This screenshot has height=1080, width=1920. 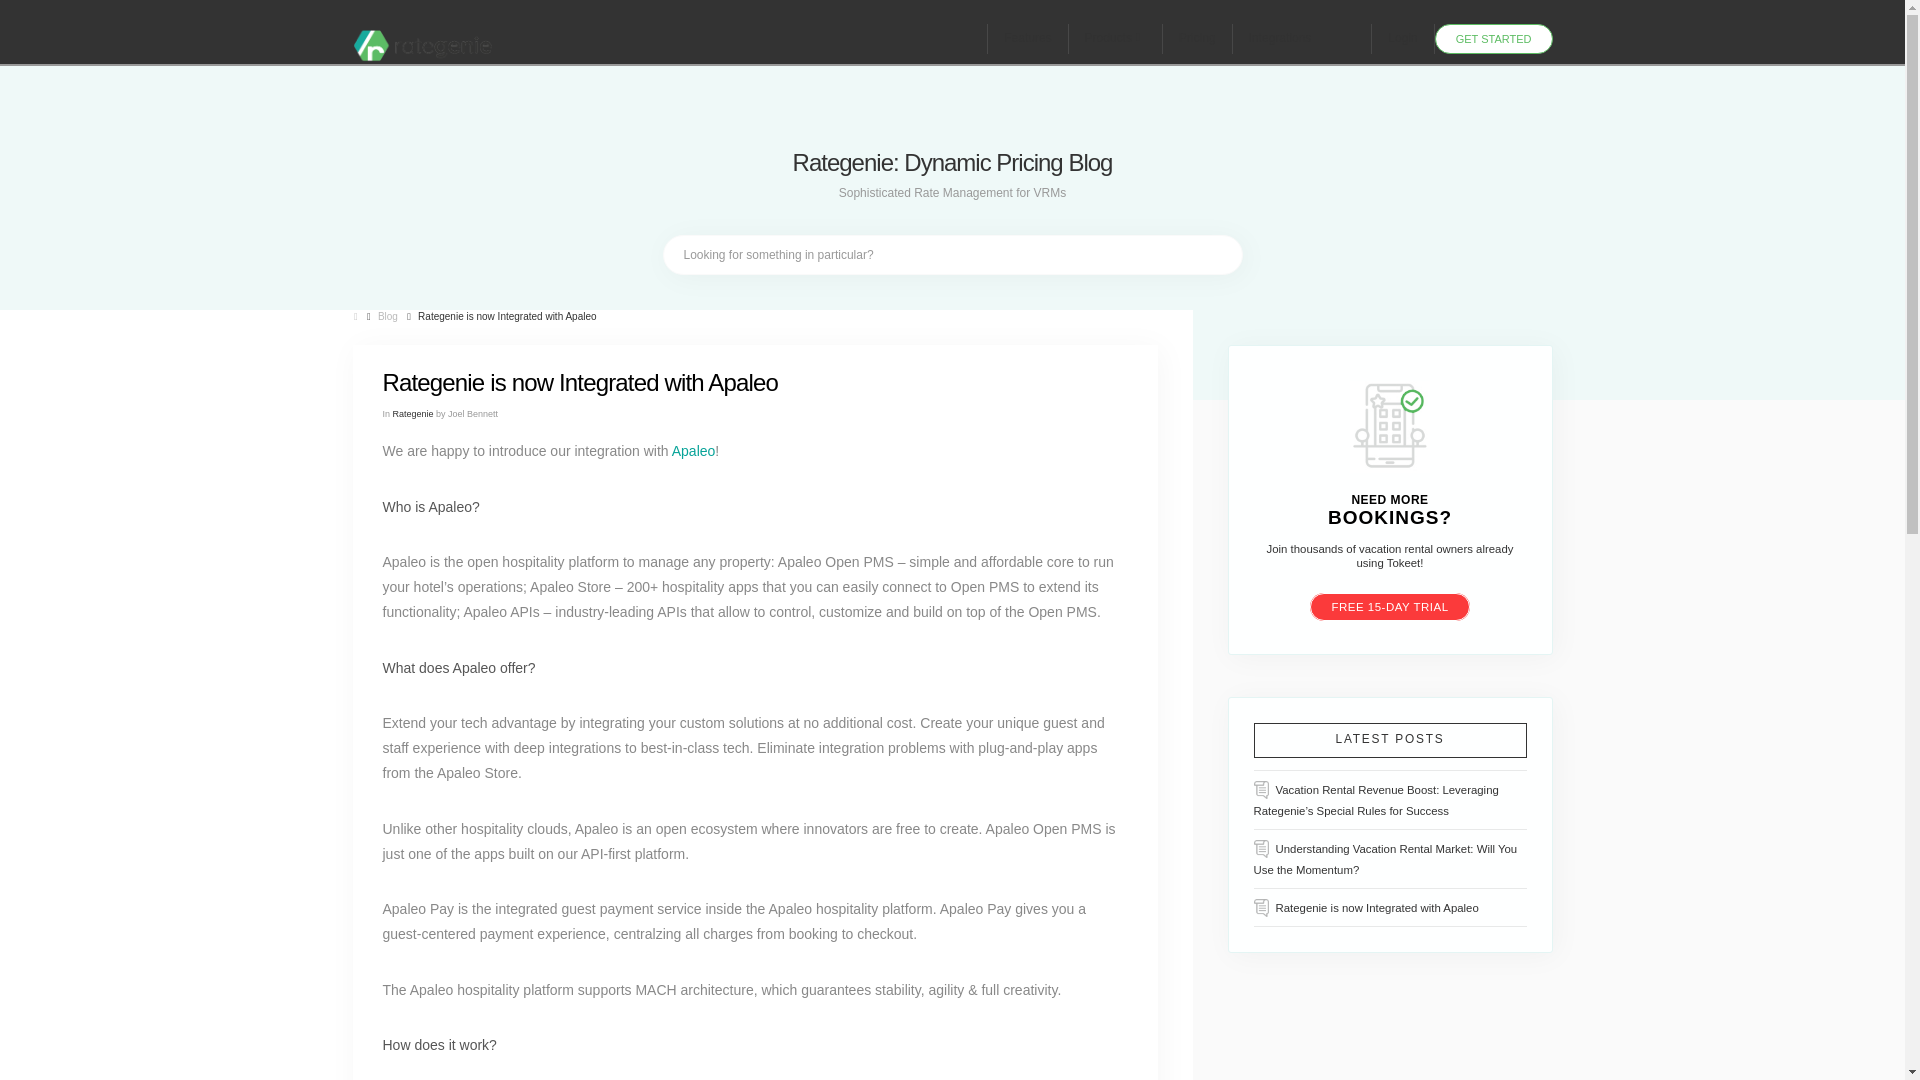 What do you see at coordinates (506, 316) in the screenshot?
I see `You Are Here` at bounding box center [506, 316].